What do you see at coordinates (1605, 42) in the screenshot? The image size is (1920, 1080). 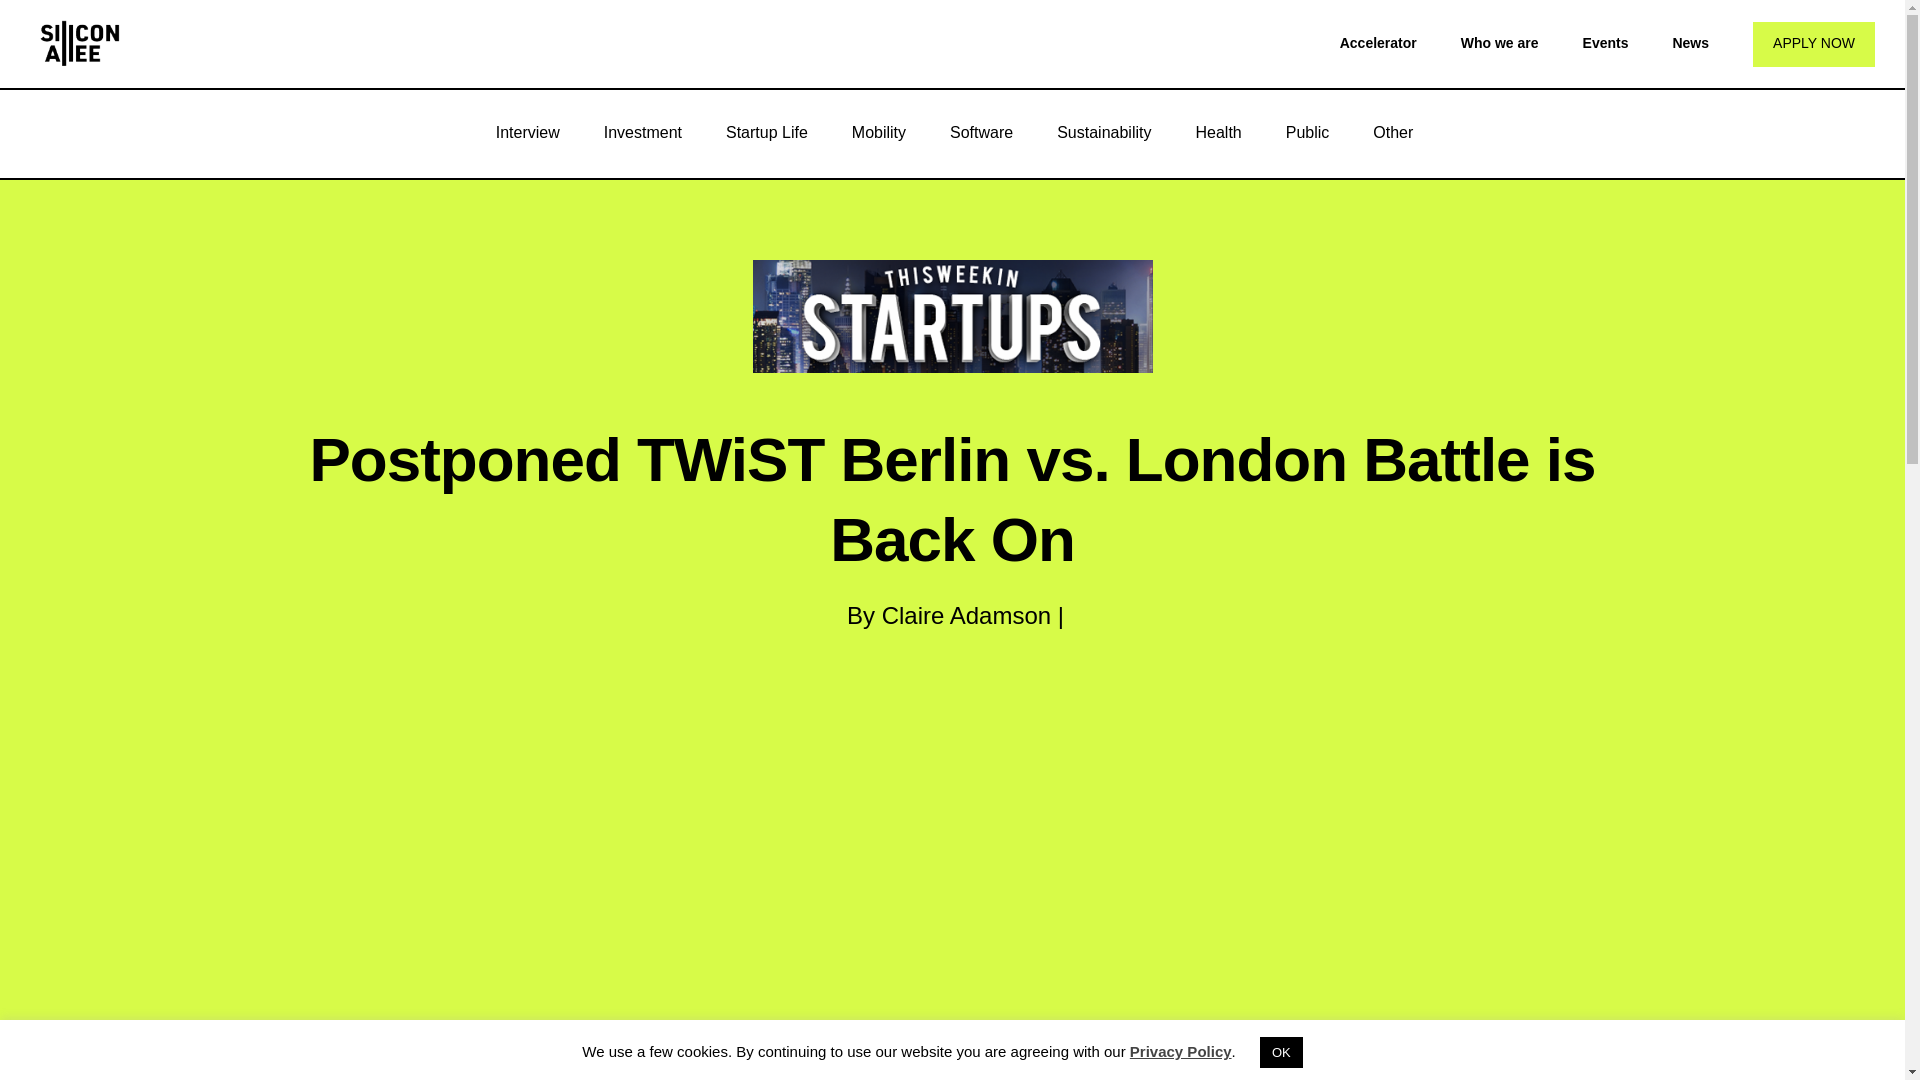 I see `Events` at bounding box center [1605, 42].